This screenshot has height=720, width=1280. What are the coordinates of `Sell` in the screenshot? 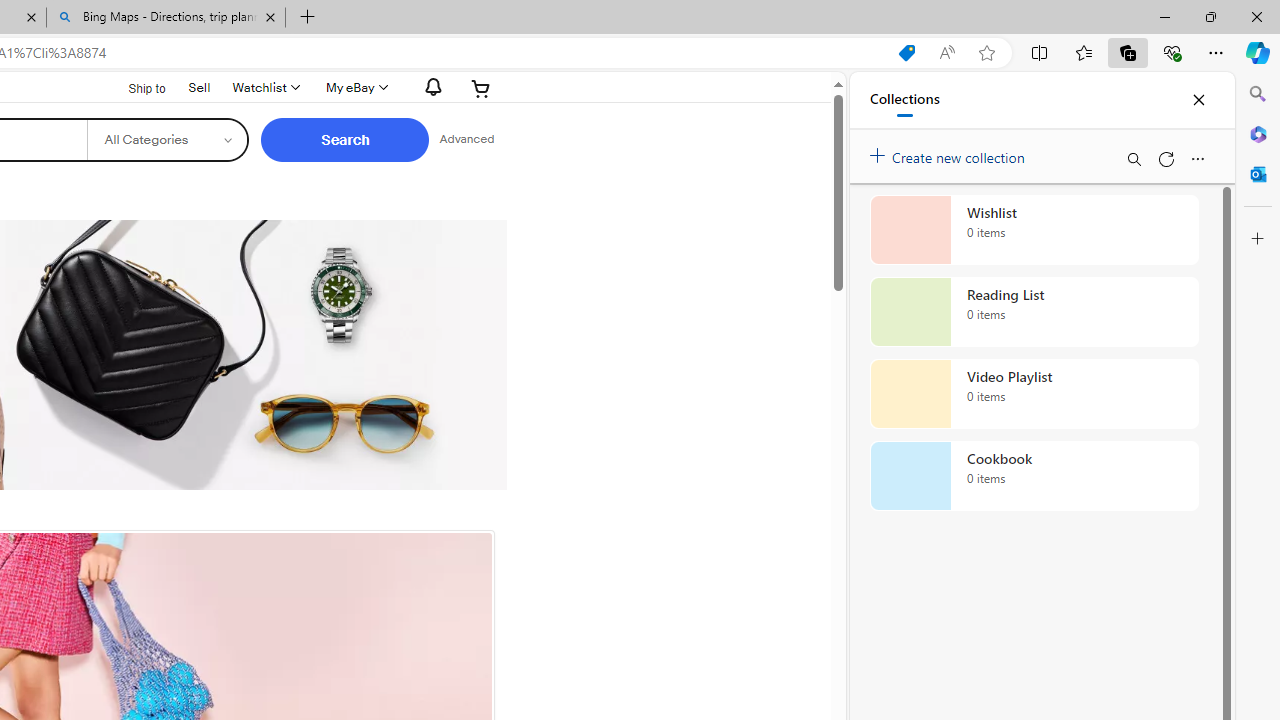 It's located at (199, 86).